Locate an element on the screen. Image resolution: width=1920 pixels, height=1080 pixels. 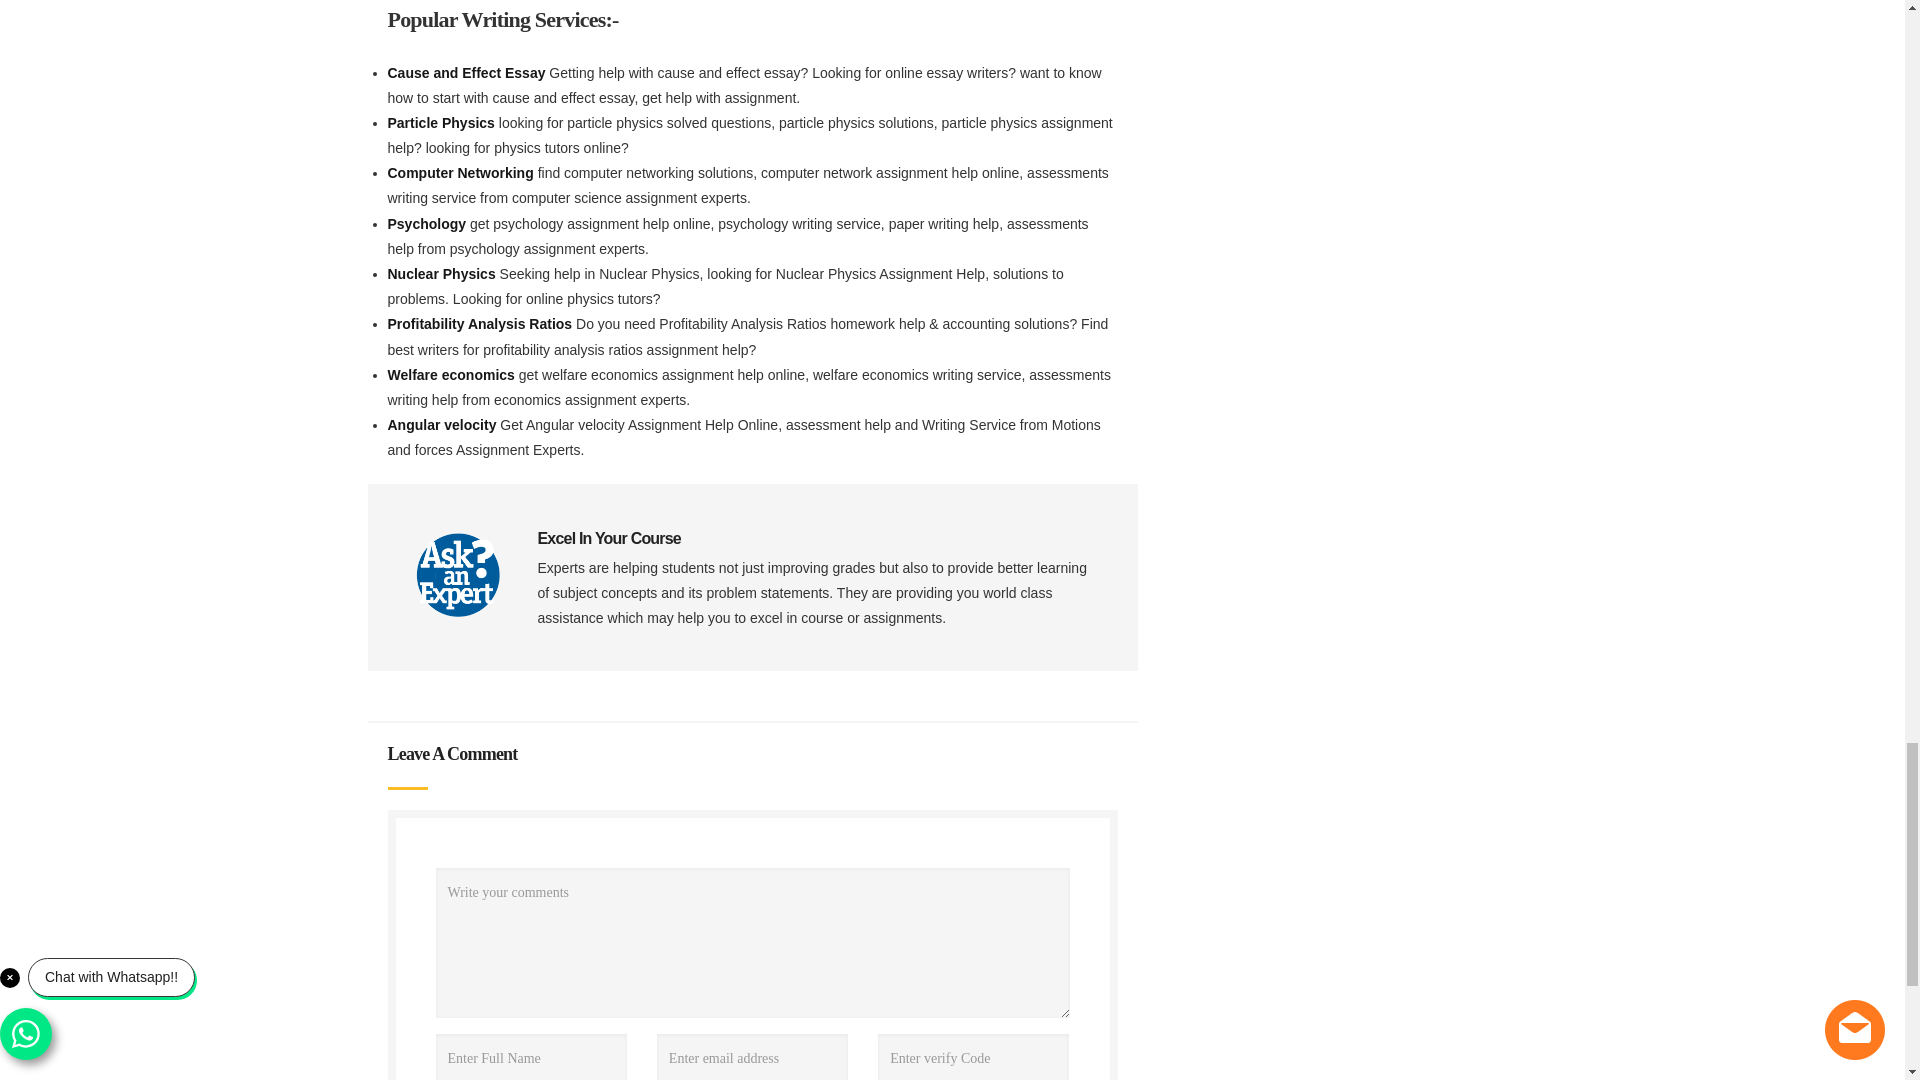
Welfare economics is located at coordinates (452, 375).